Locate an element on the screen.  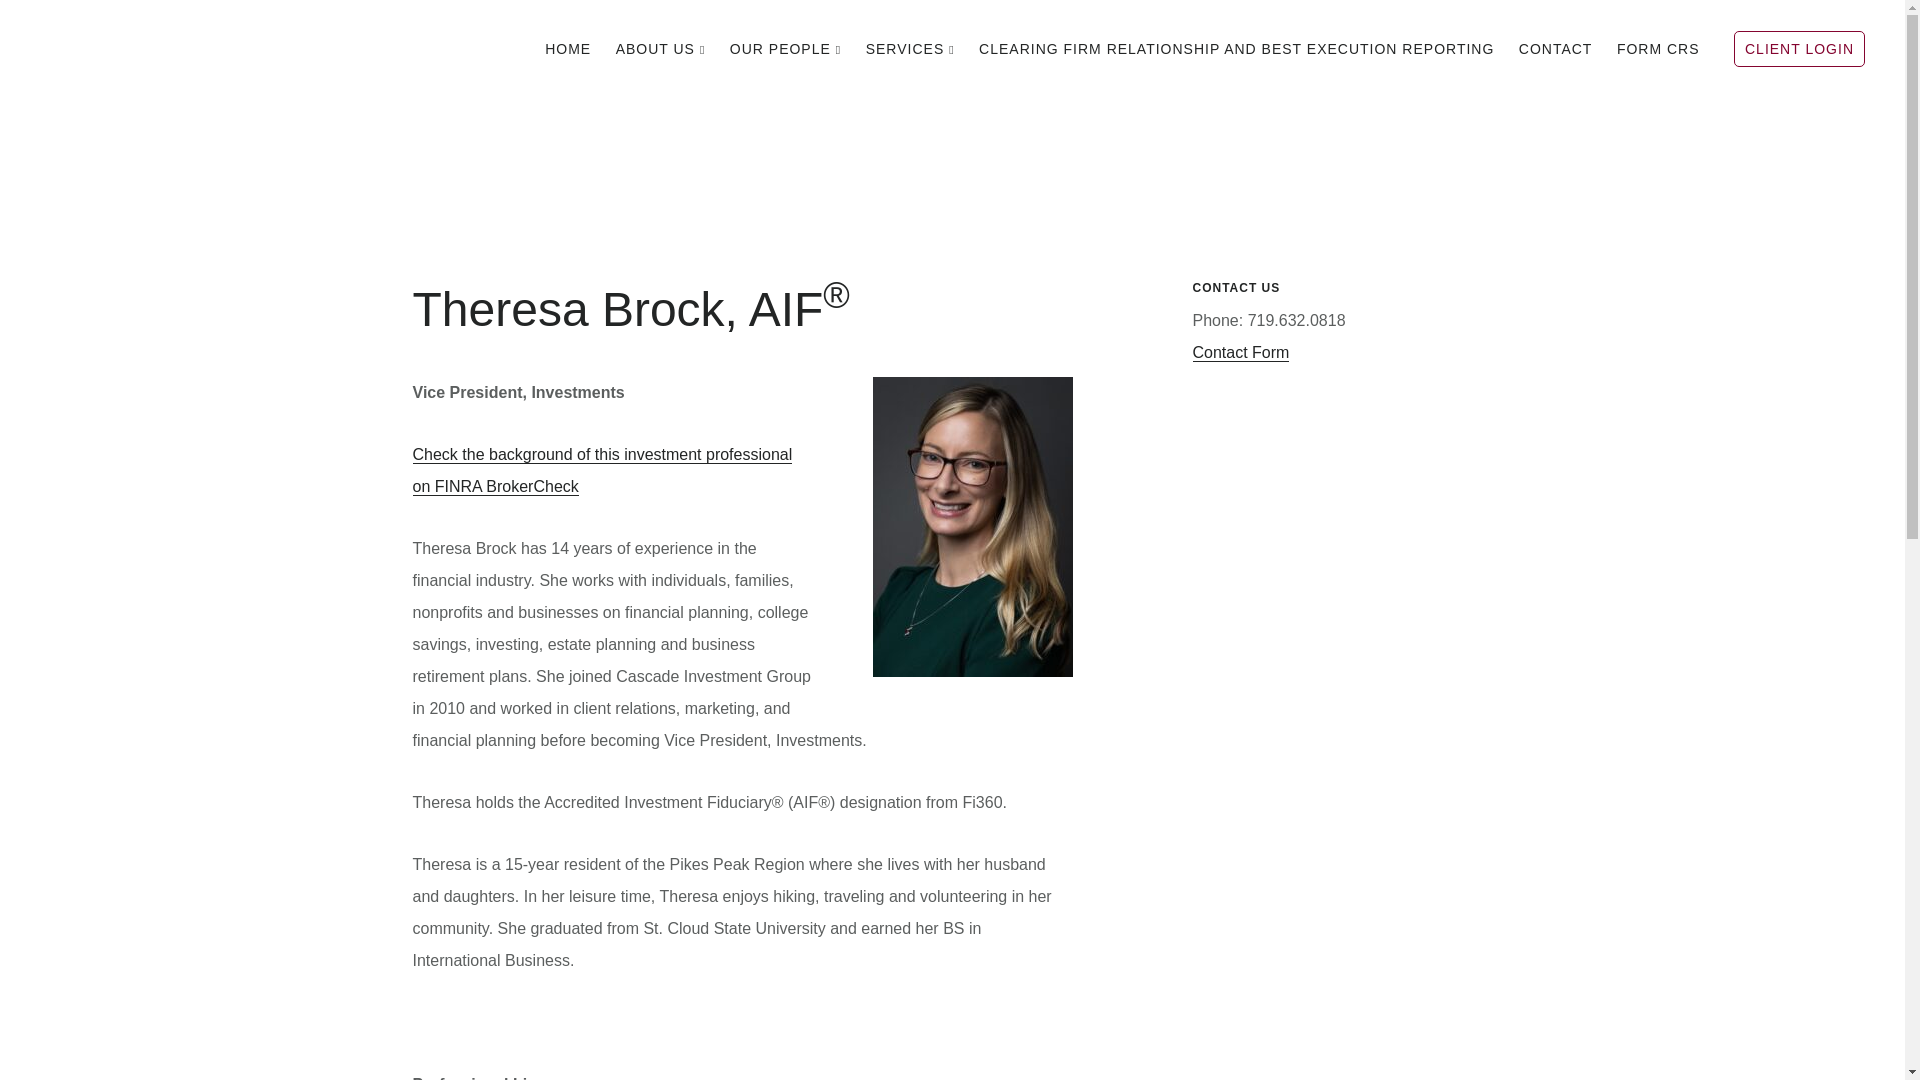
ABOUT US is located at coordinates (661, 48).